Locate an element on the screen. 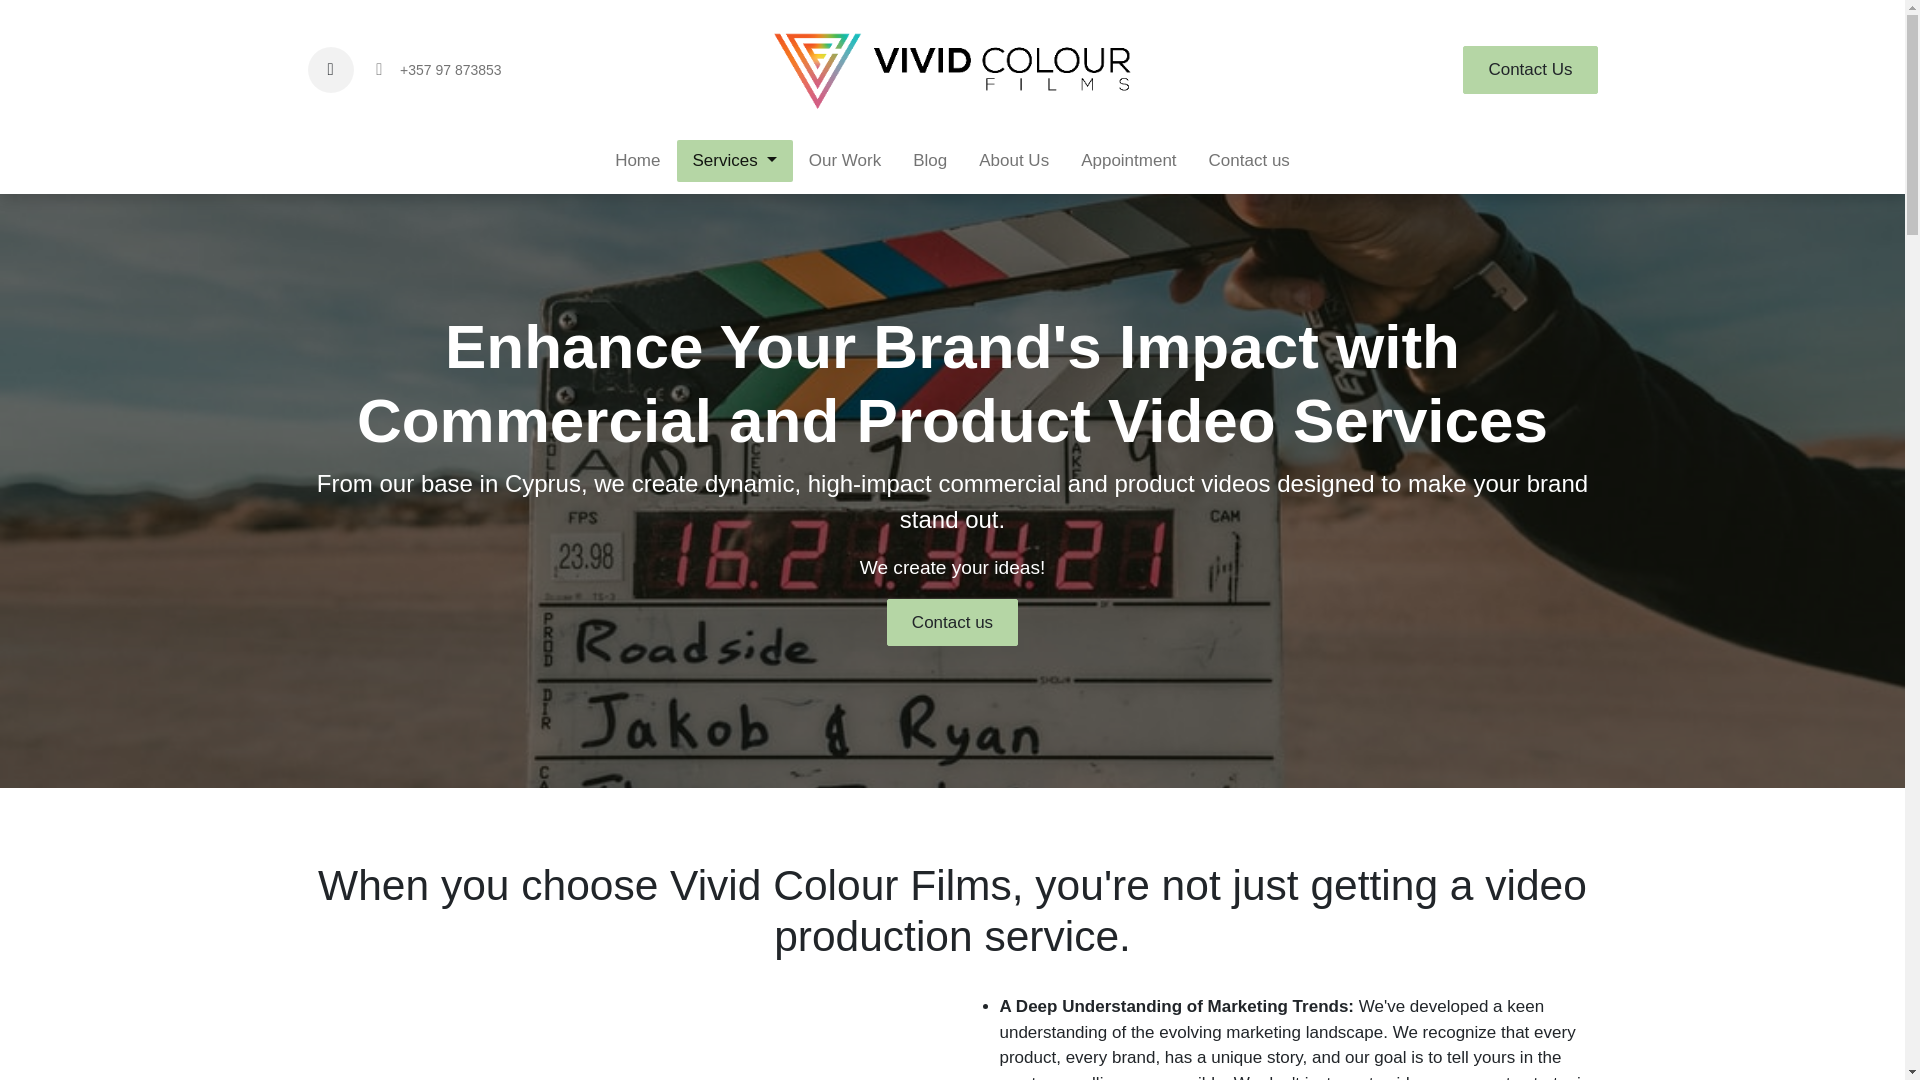  Services is located at coordinates (733, 161).